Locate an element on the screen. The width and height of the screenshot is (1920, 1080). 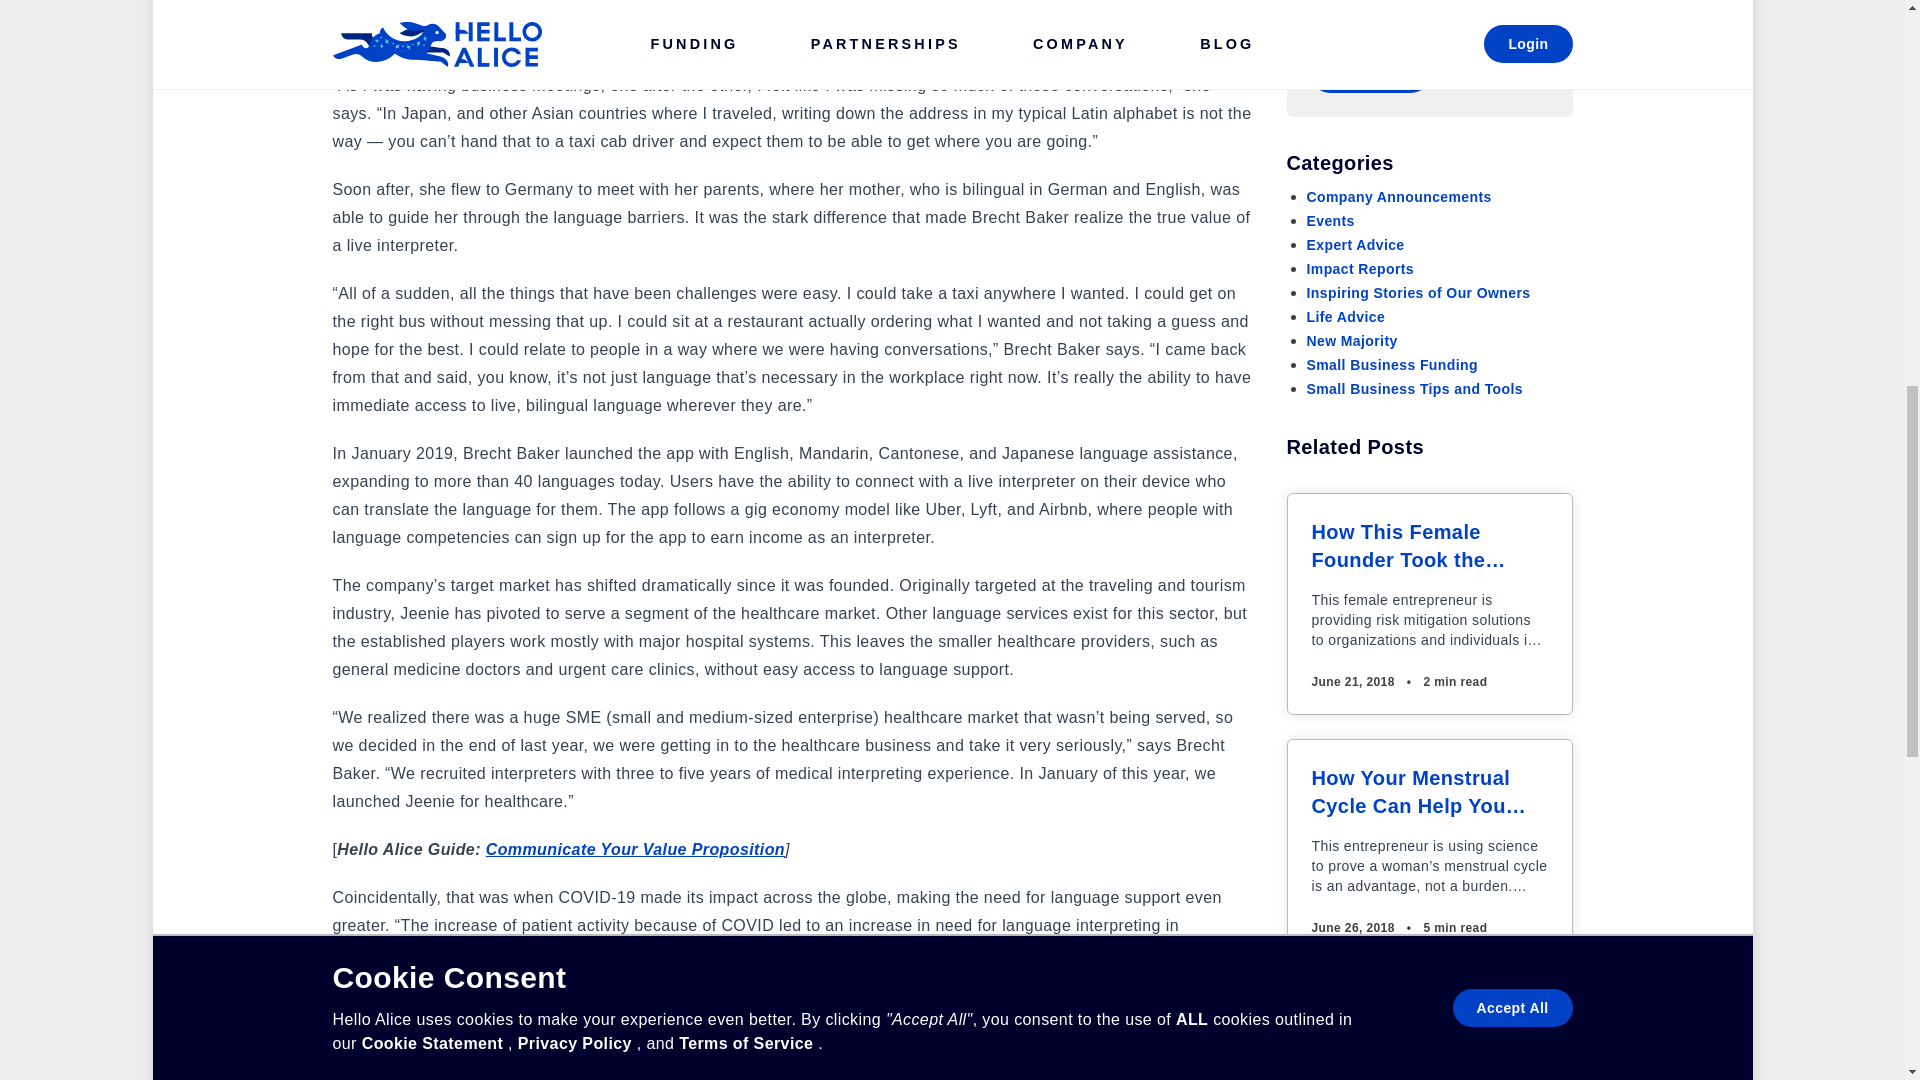
Subscribe is located at coordinates (1368, 74).